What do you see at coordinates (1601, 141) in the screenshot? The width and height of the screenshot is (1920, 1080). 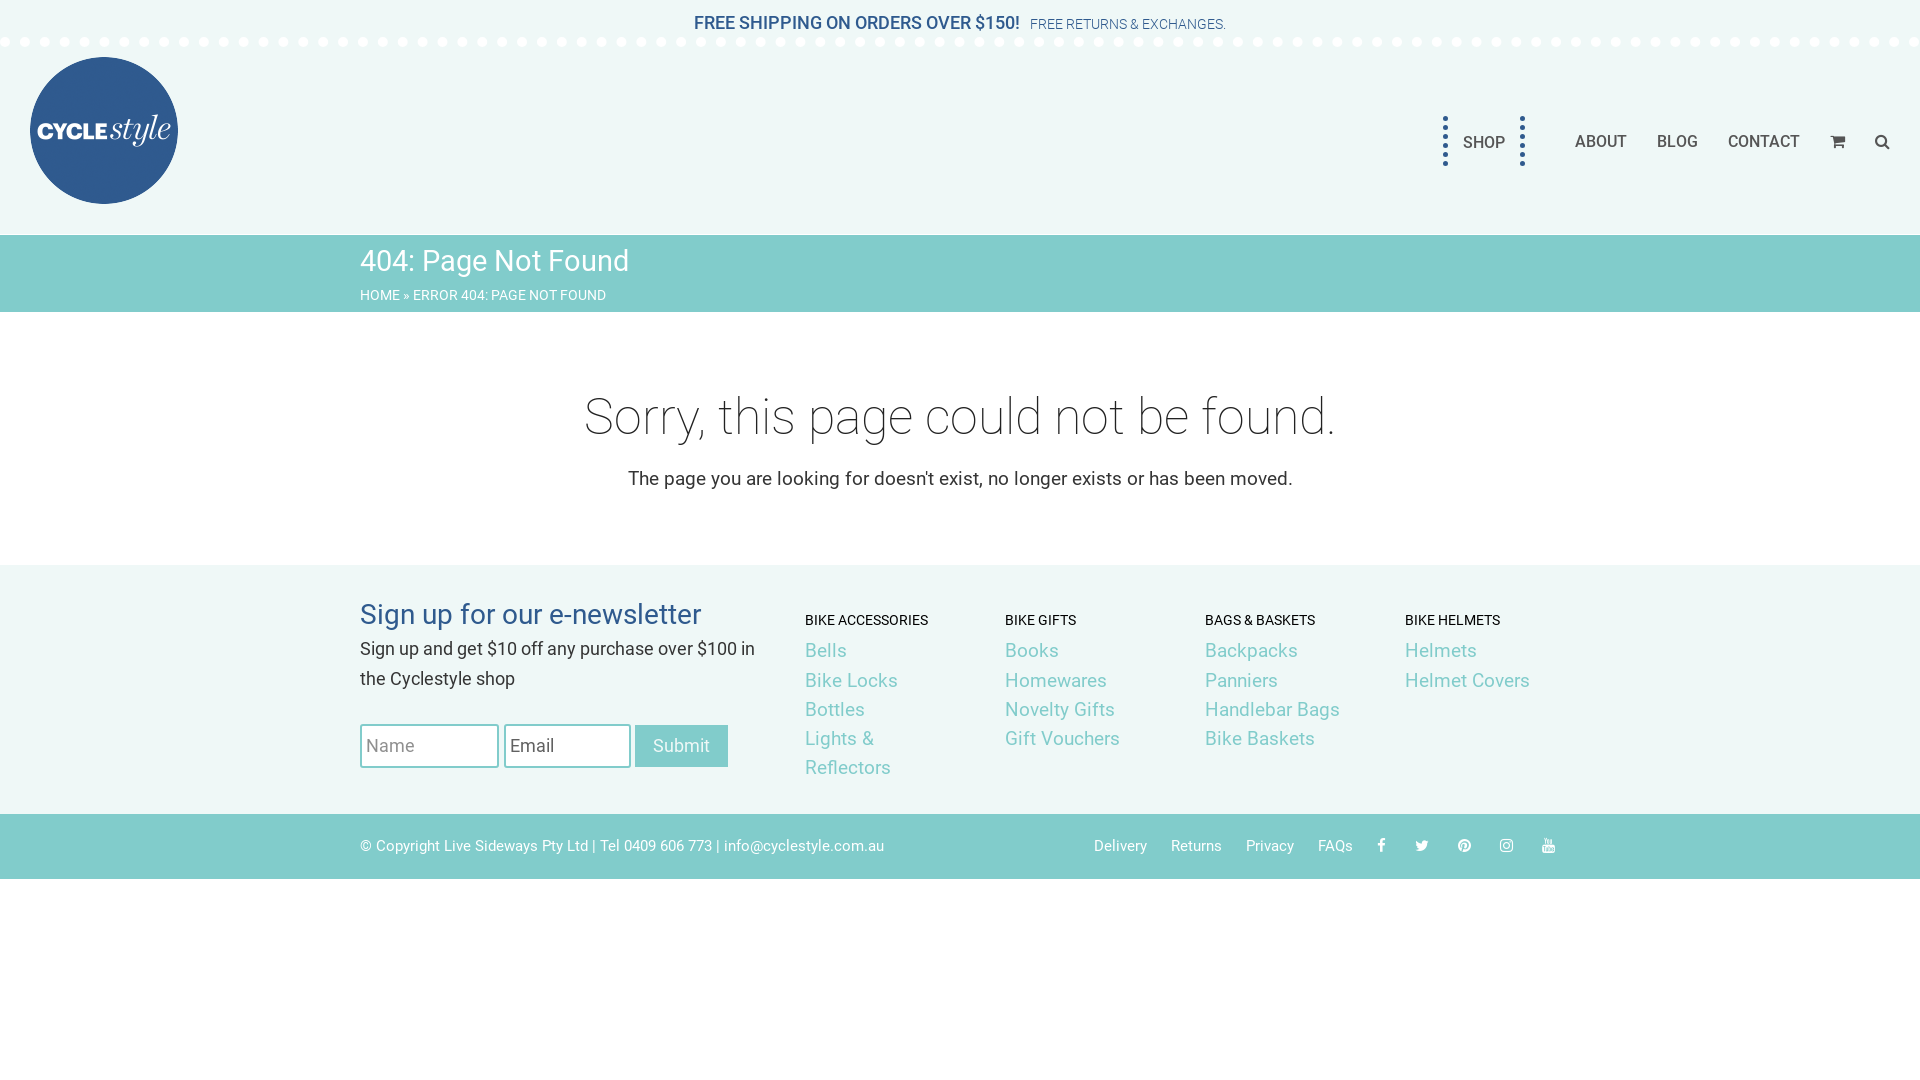 I see `ABOUT` at bounding box center [1601, 141].